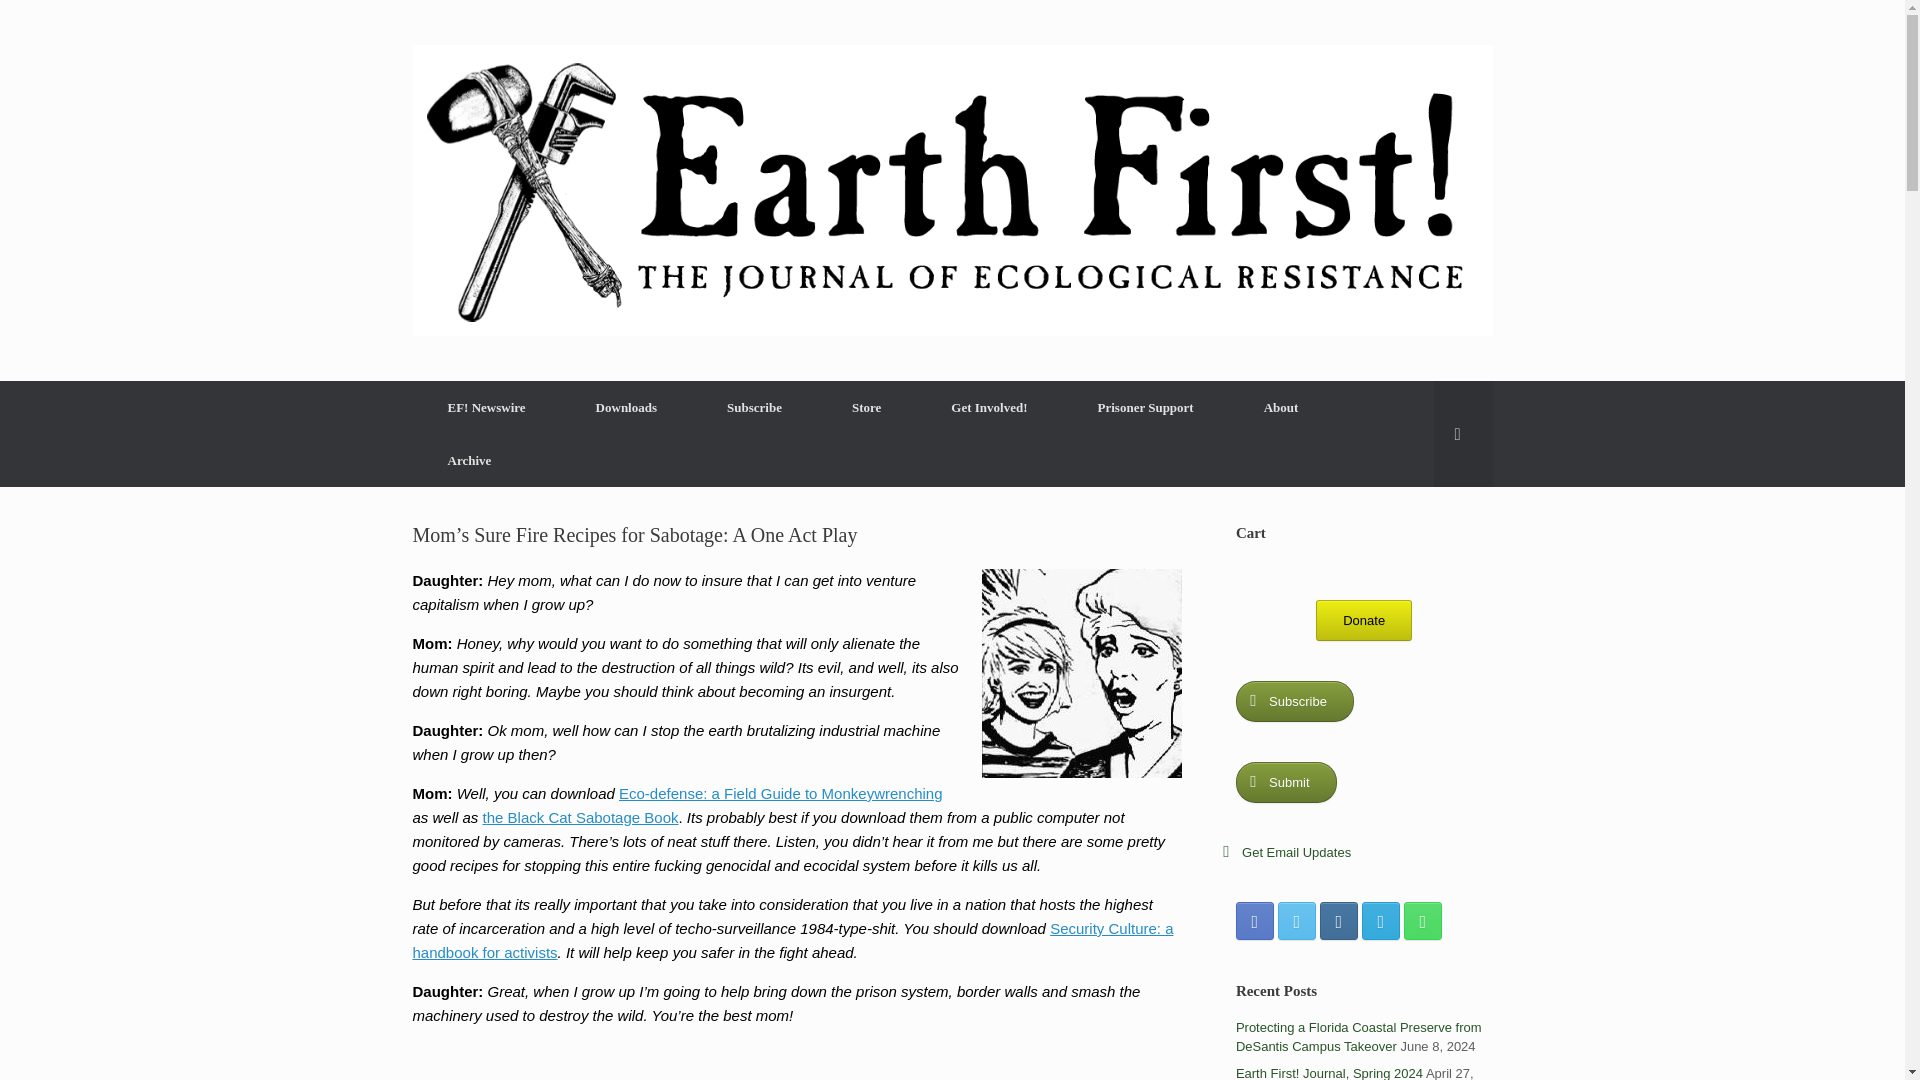 The width and height of the screenshot is (1920, 1080). I want to click on Subscribe, so click(754, 408).